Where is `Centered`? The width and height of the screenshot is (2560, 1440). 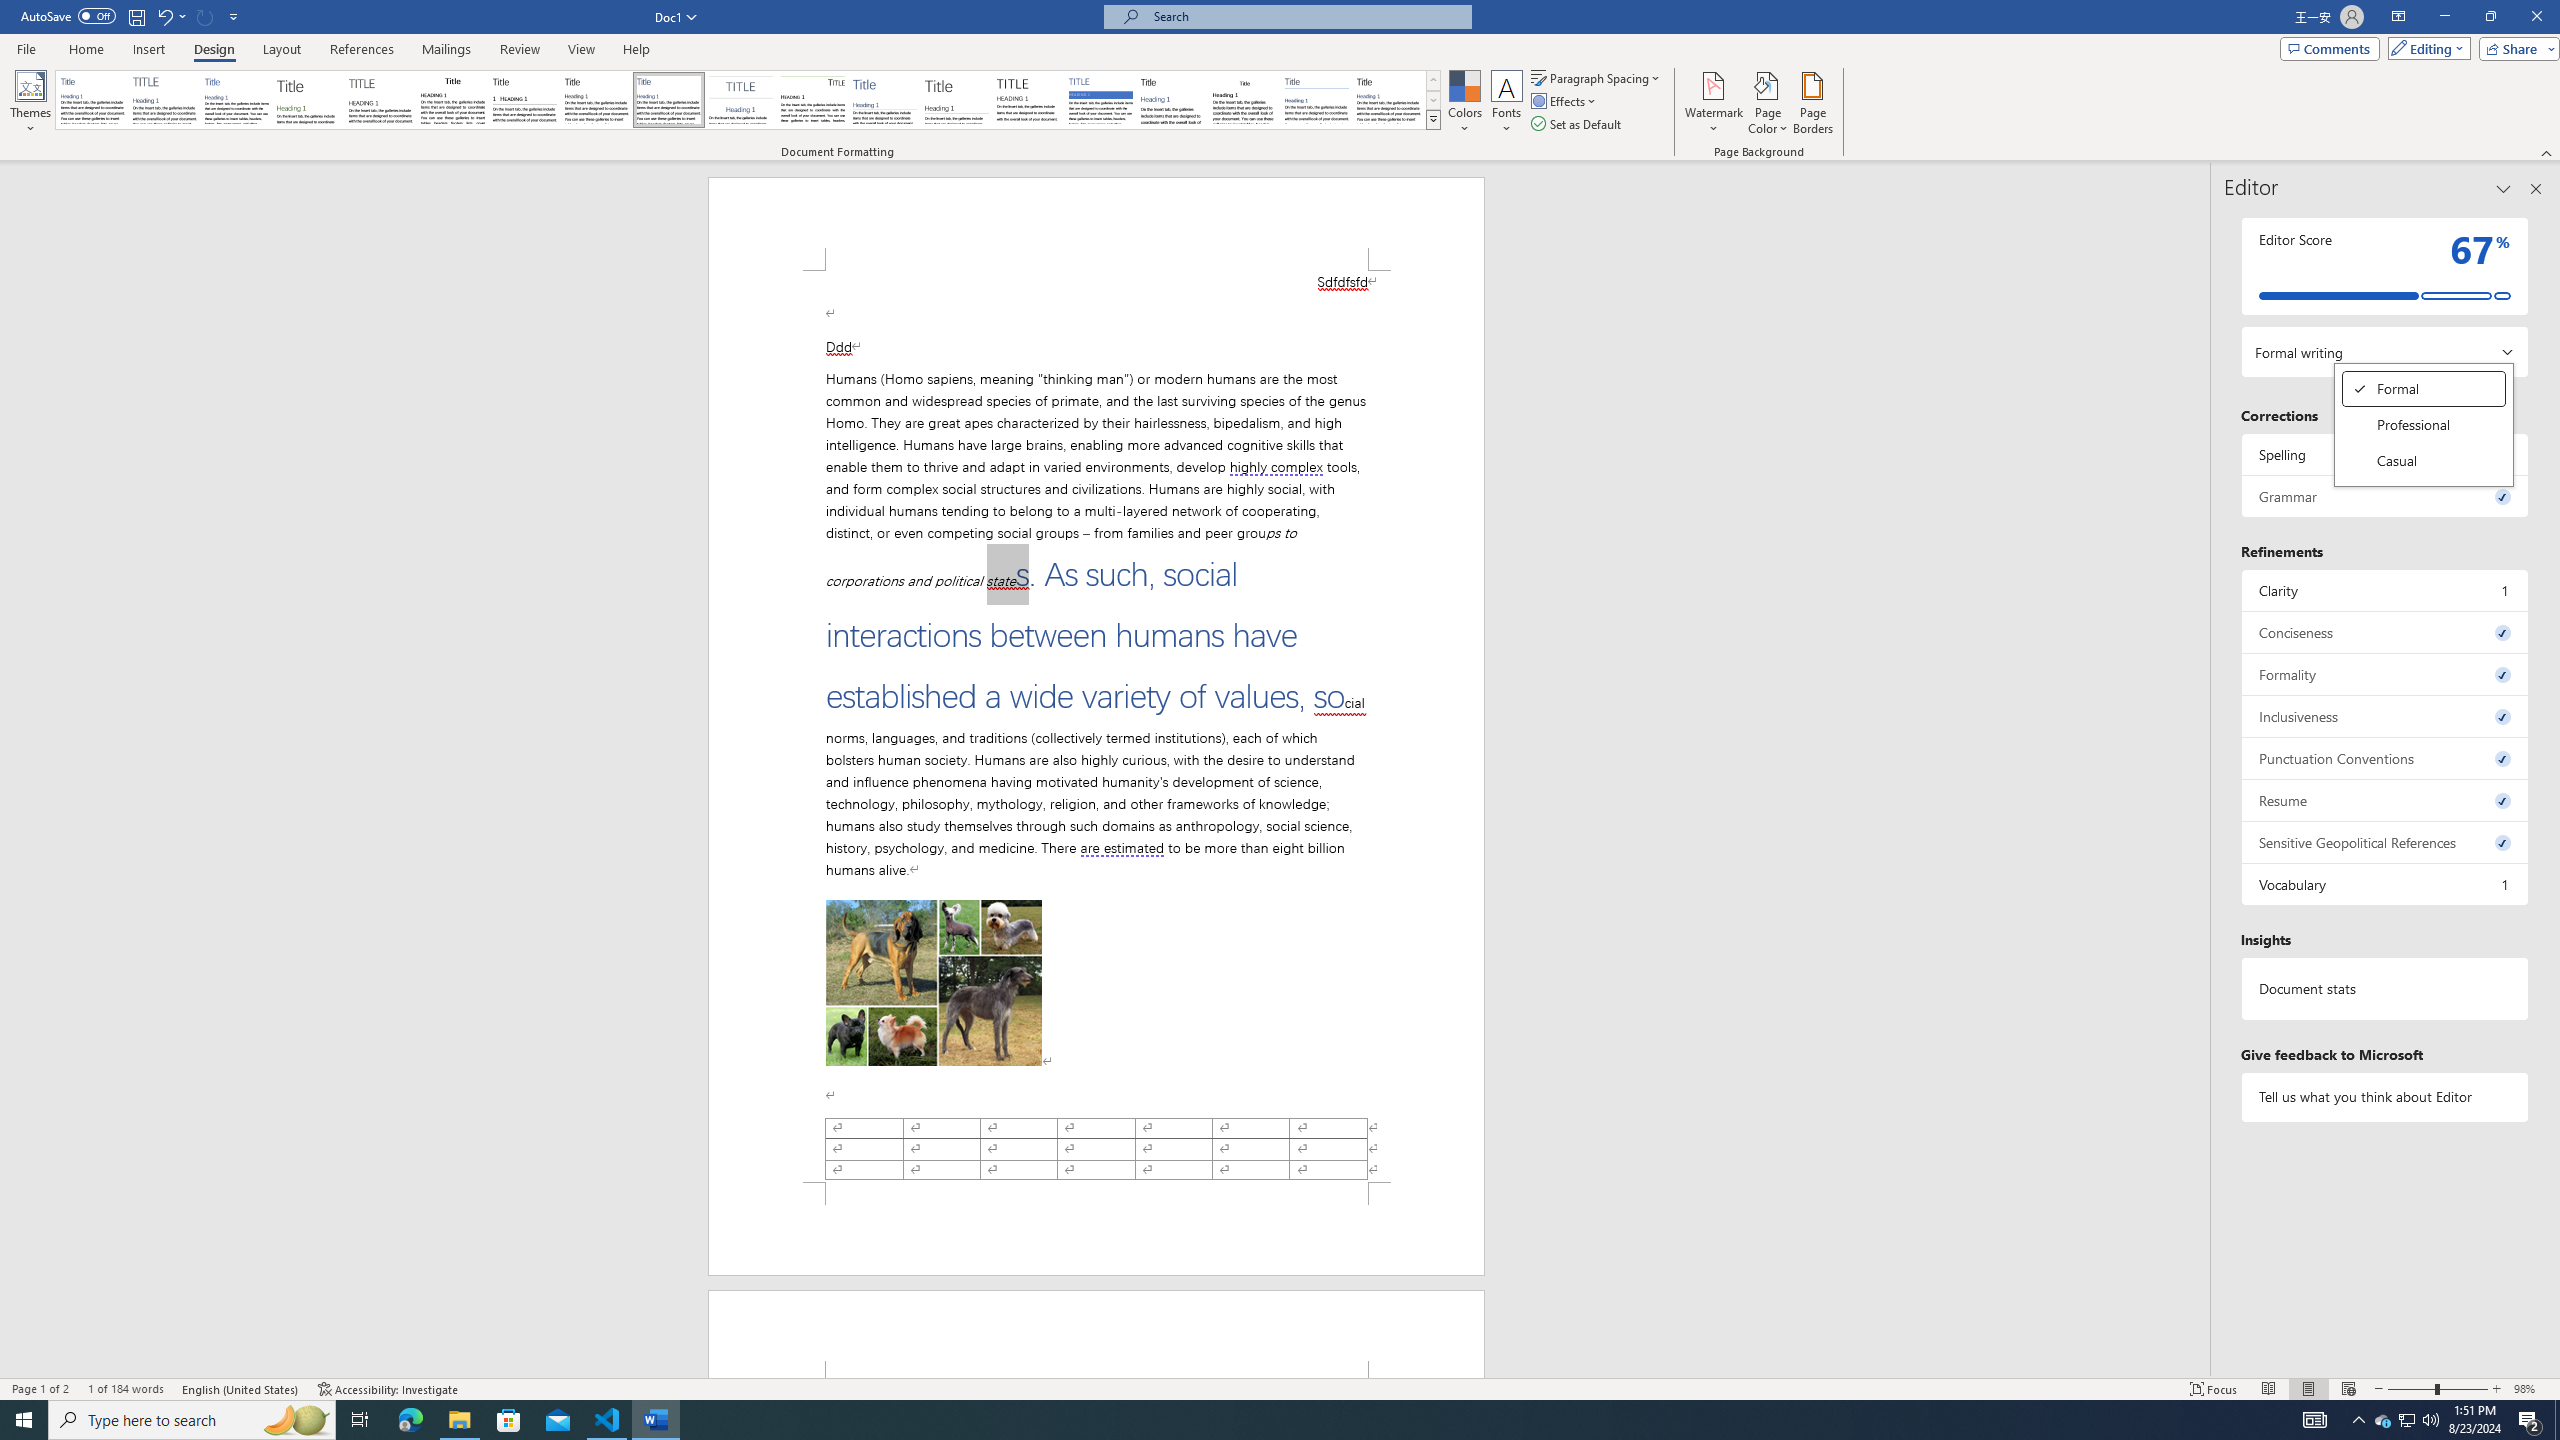 Centered is located at coordinates (741, 100).